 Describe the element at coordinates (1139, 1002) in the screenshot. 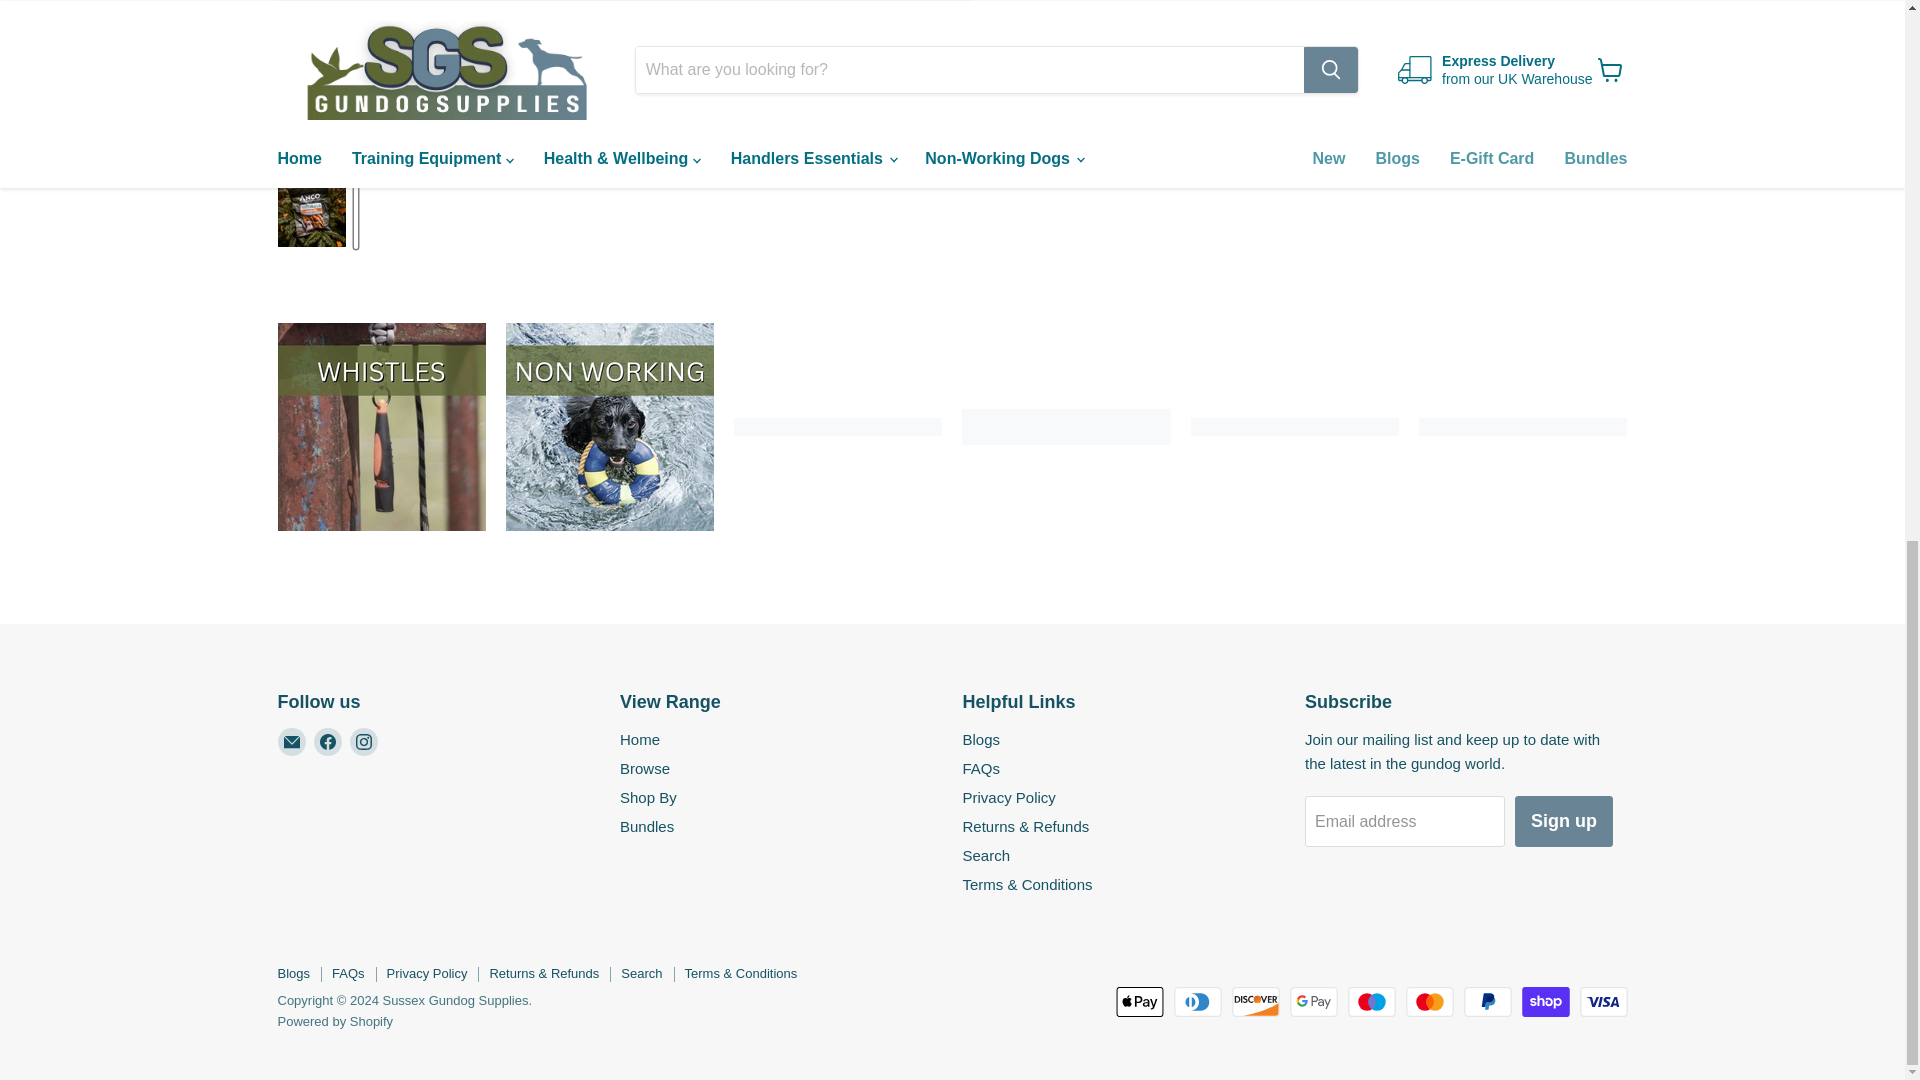

I see `Apple Pay` at that location.